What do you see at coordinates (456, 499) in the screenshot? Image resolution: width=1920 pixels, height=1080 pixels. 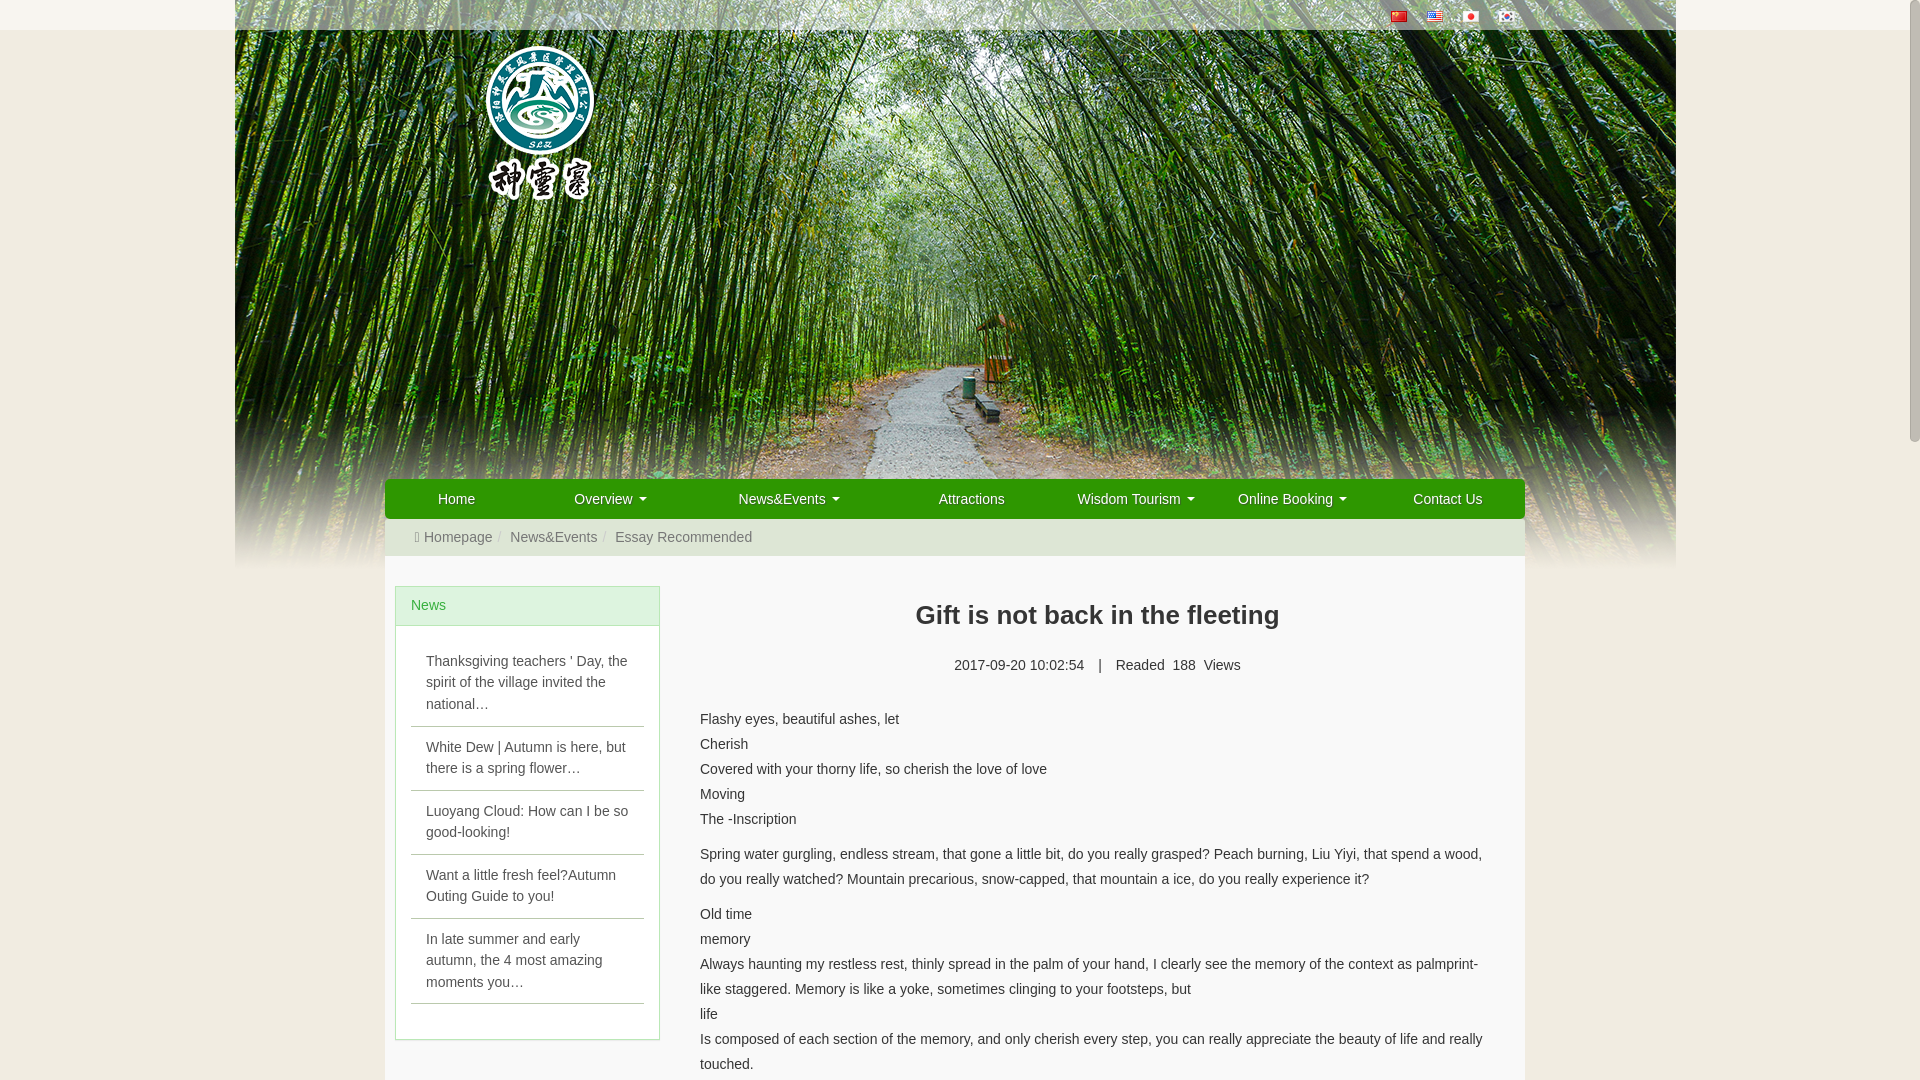 I see `Home` at bounding box center [456, 499].